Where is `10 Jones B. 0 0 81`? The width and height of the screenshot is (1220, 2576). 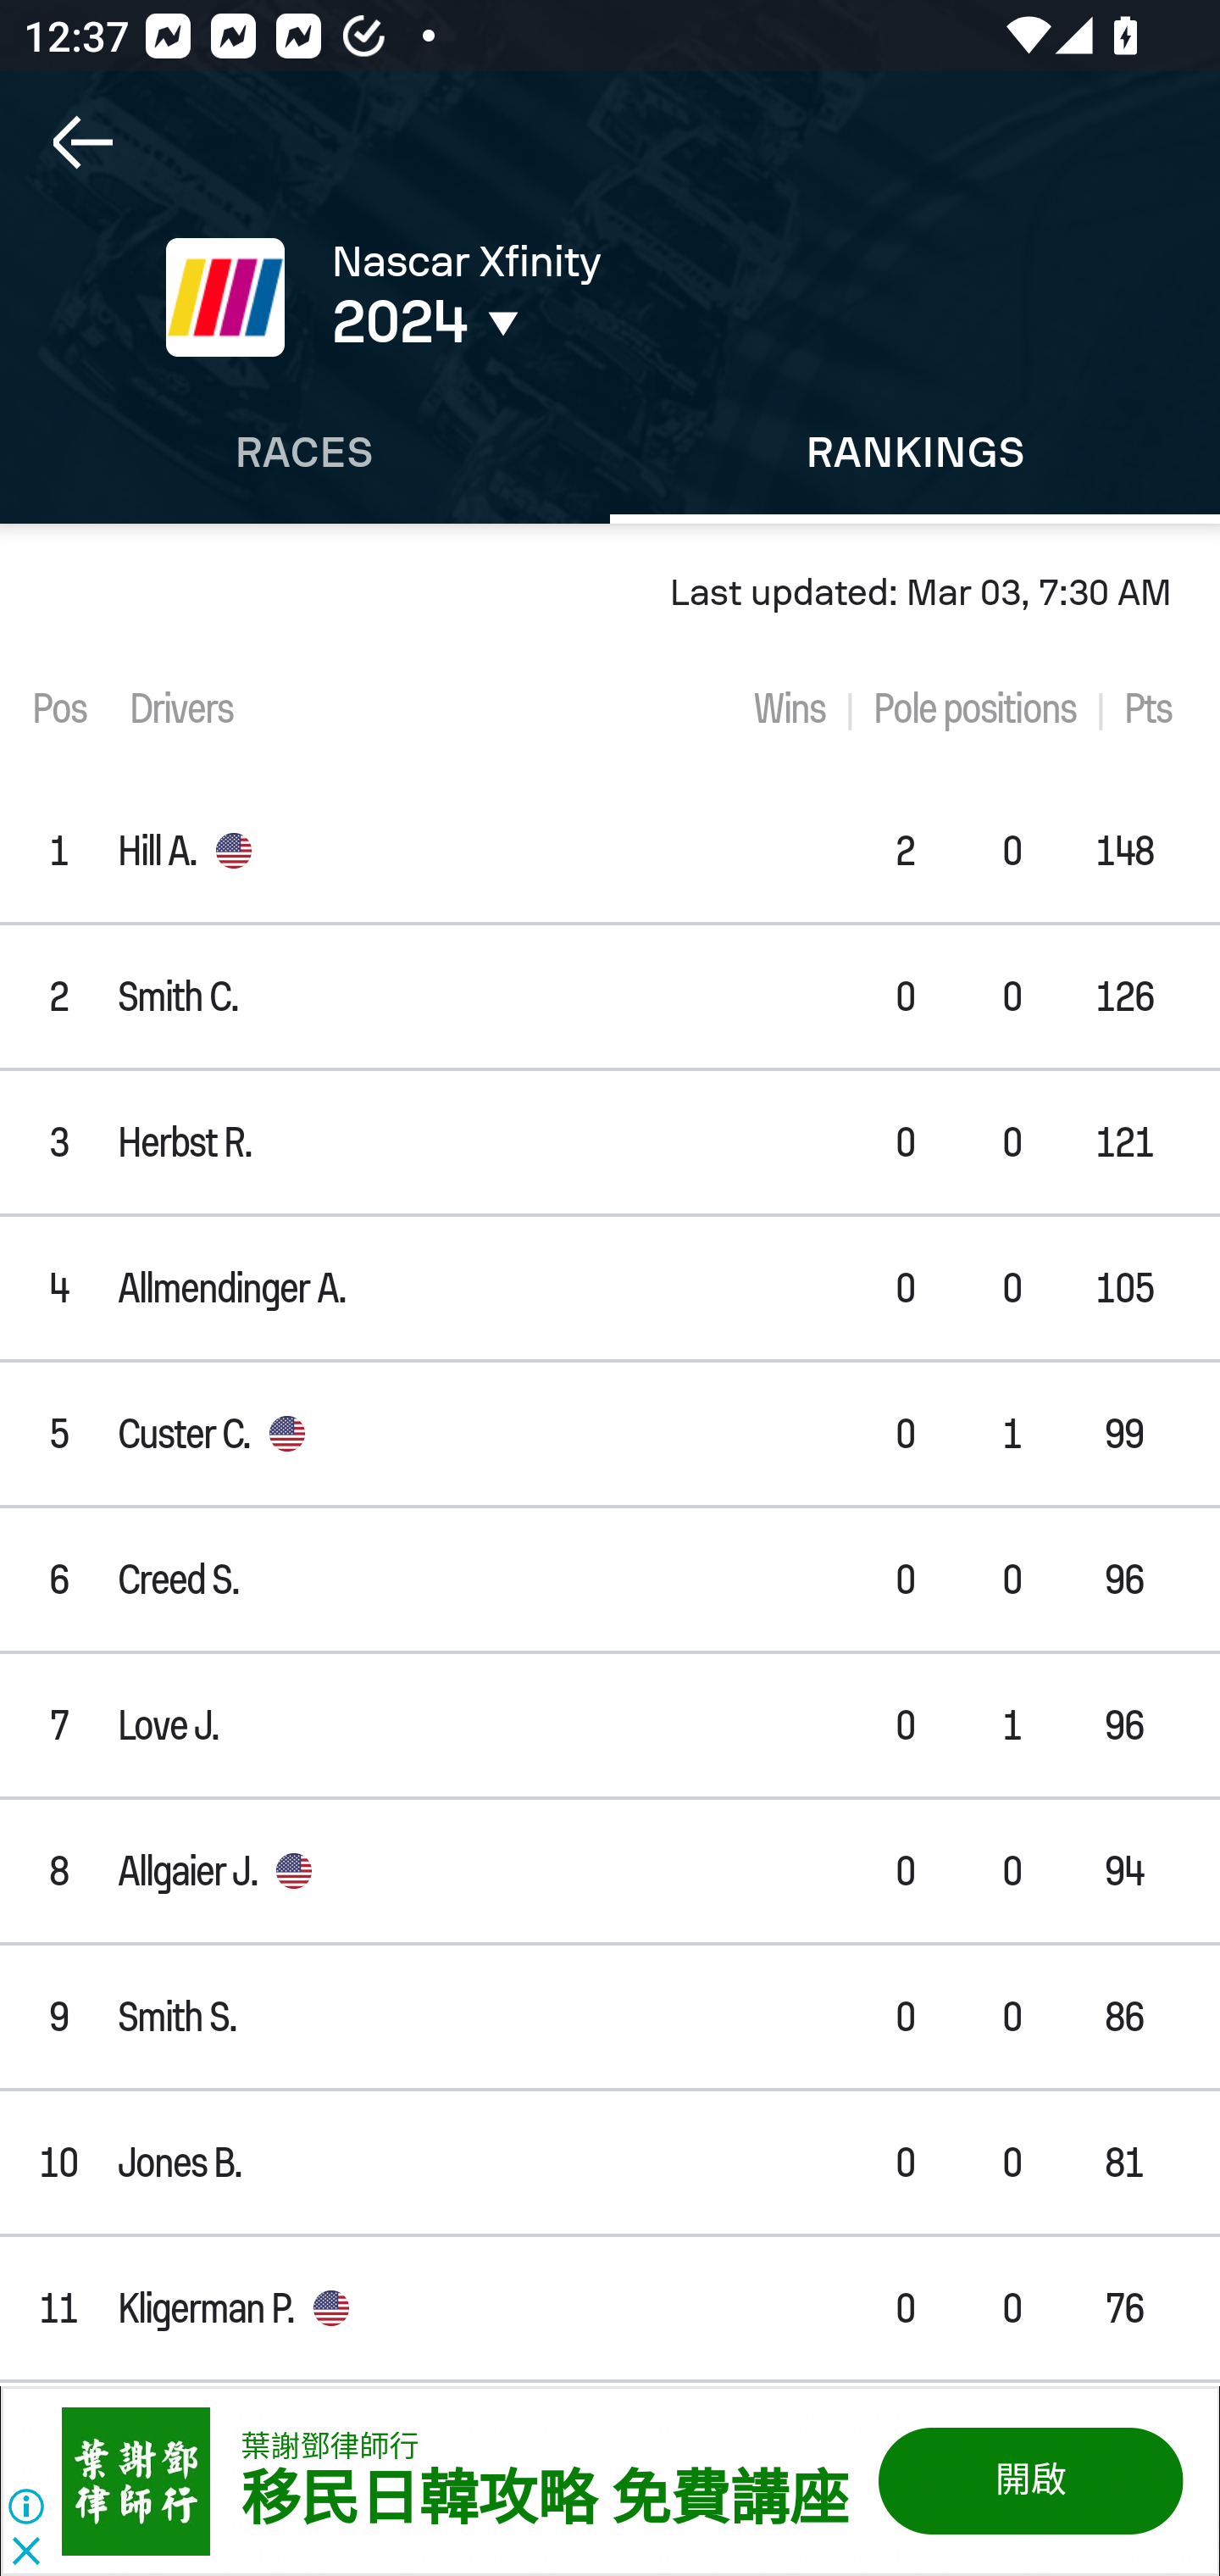
10 Jones B. 0 0 81 is located at coordinates (610, 2162).